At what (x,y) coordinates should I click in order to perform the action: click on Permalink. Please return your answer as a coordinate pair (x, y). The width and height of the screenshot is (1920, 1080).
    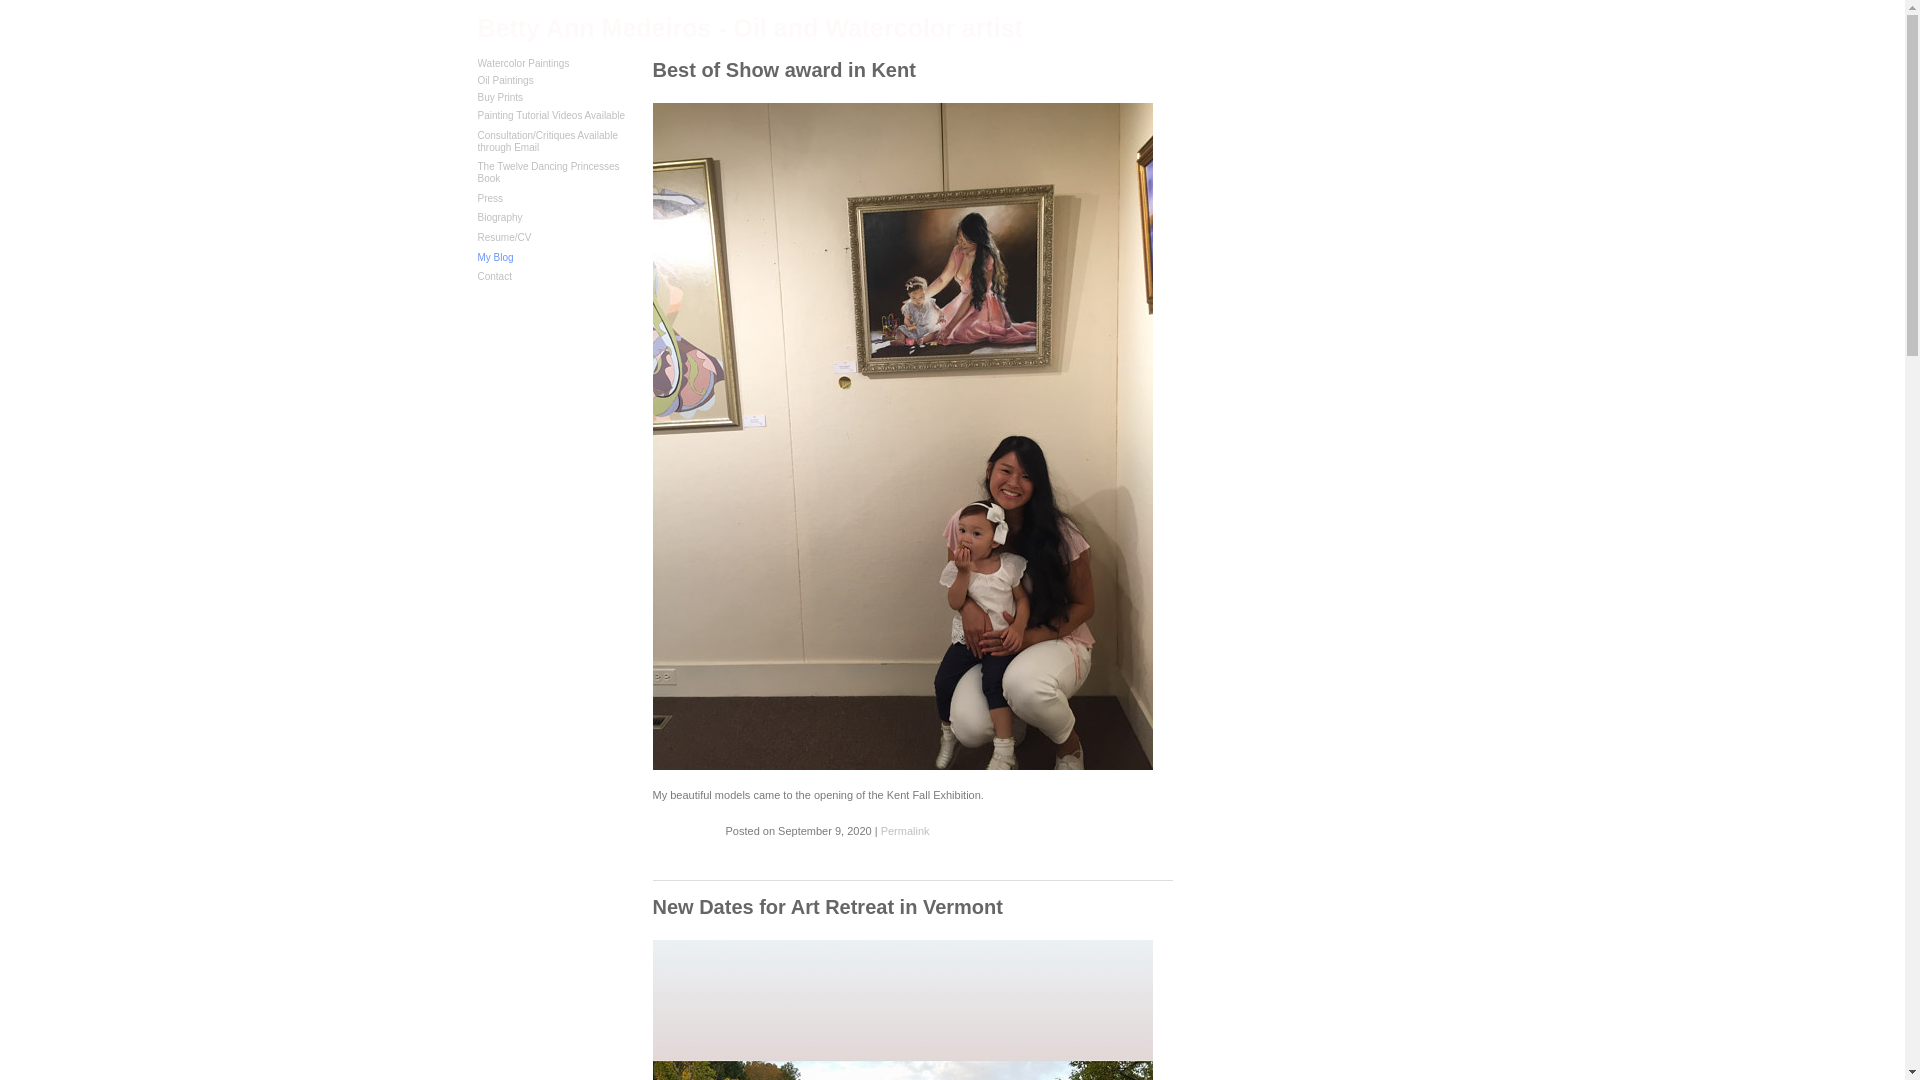
    Looking at the image, I should click on (905, 831).